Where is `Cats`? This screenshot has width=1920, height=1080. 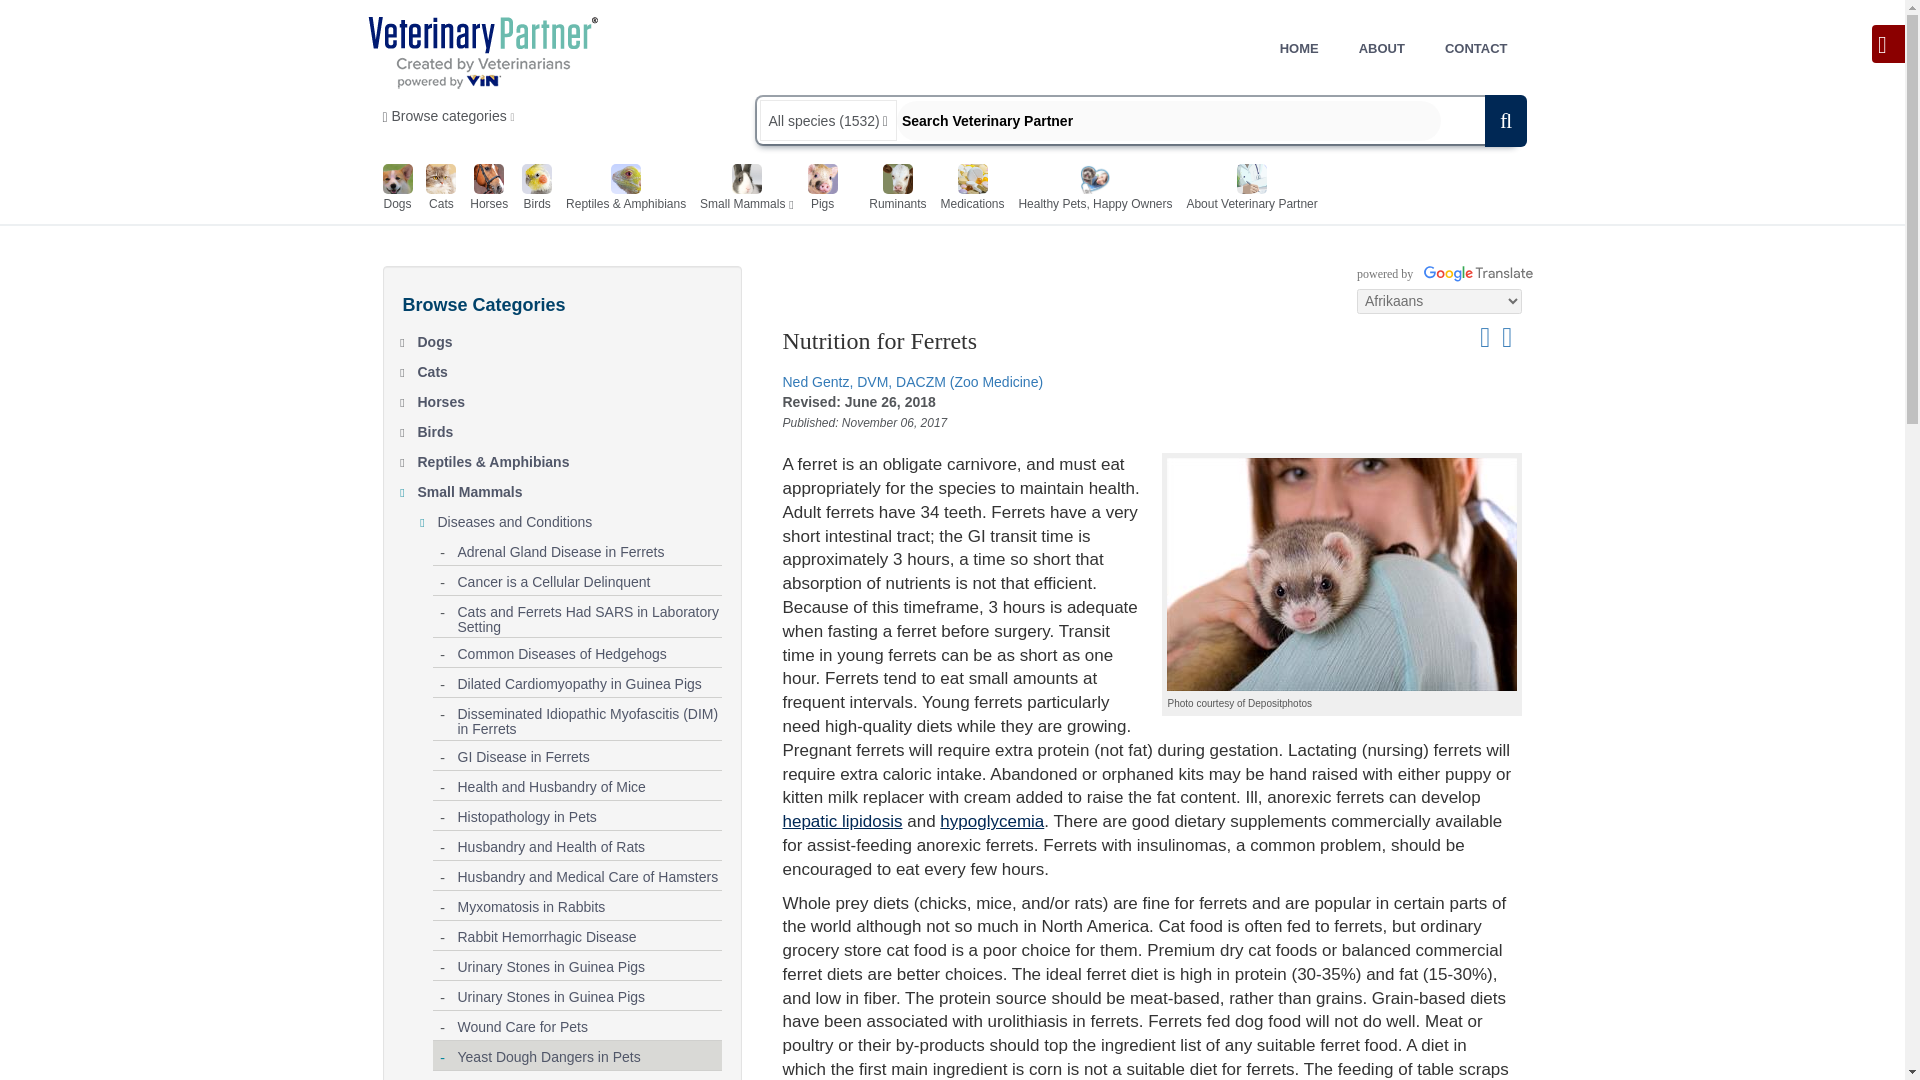 Cats is located at coordinates (570, 368).